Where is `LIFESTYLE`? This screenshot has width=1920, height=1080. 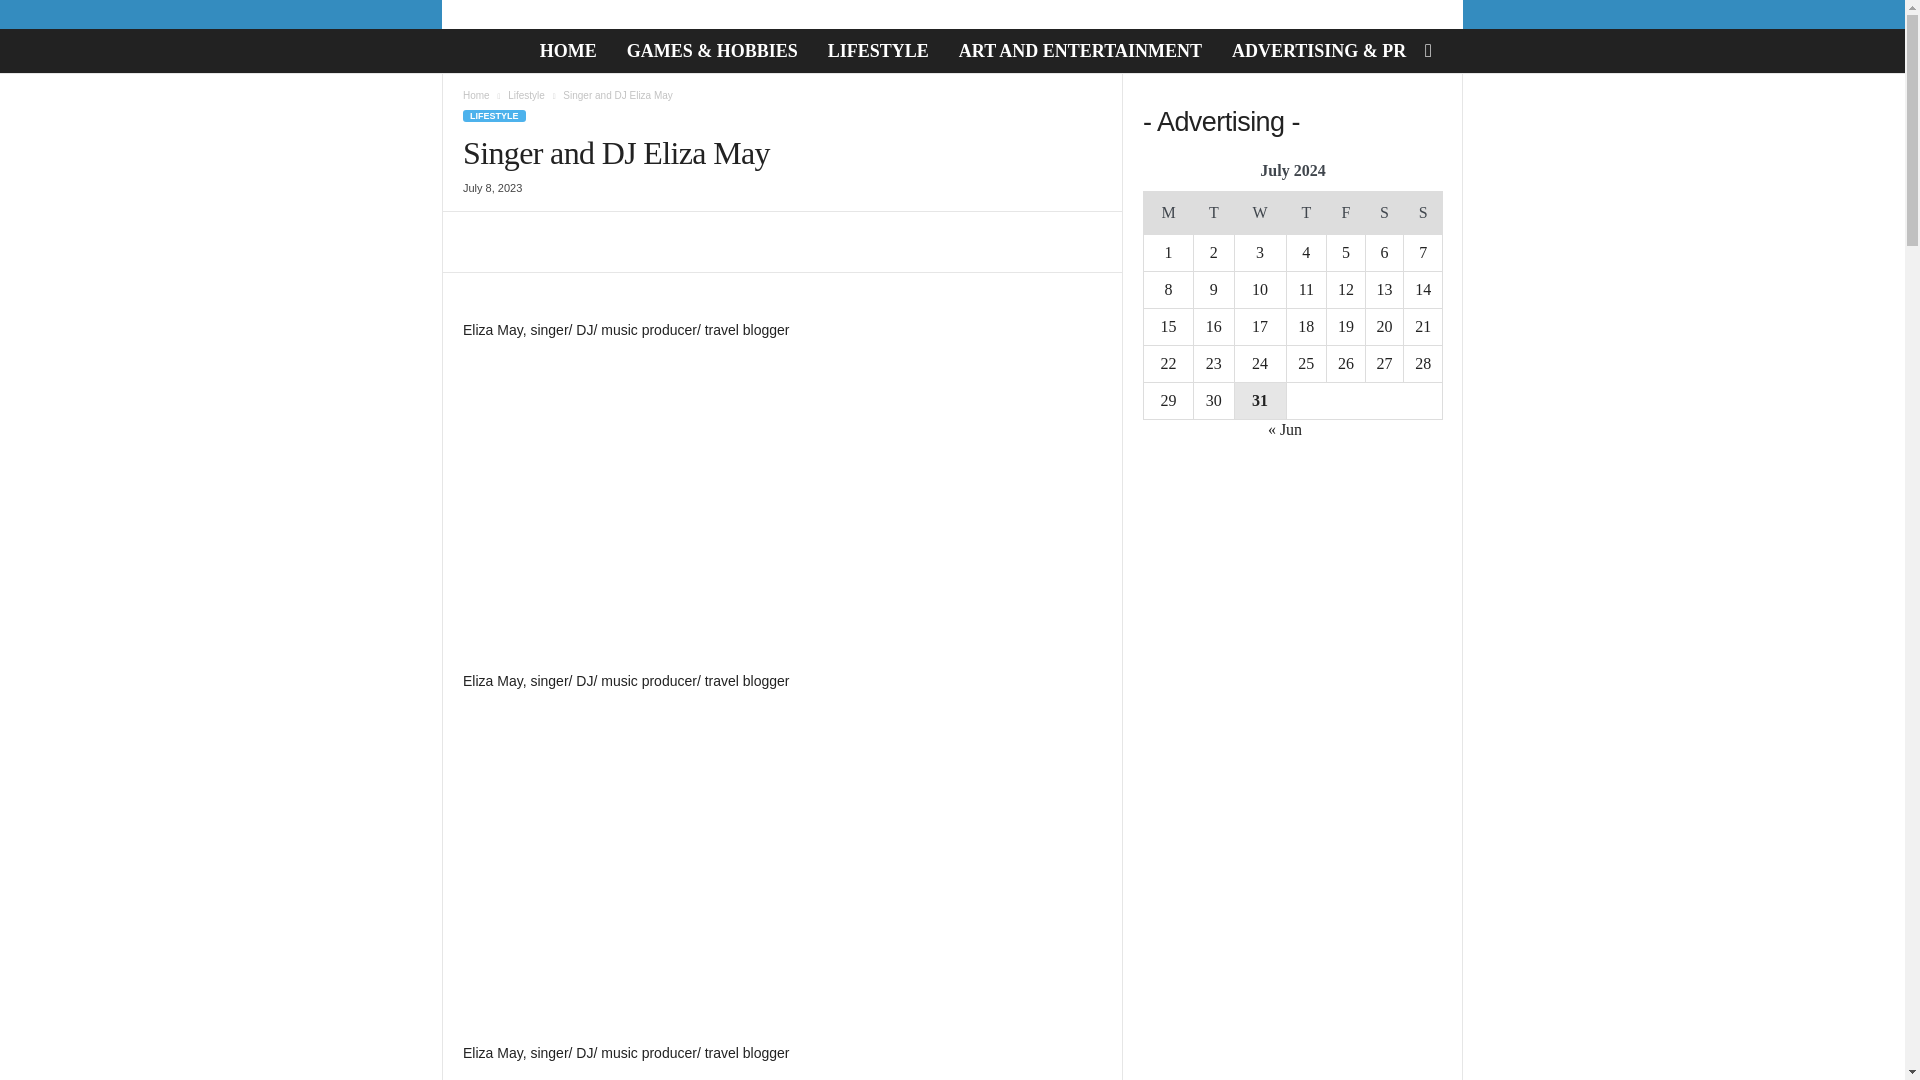
LIFESTYLE is located at coordinates (878, 51).